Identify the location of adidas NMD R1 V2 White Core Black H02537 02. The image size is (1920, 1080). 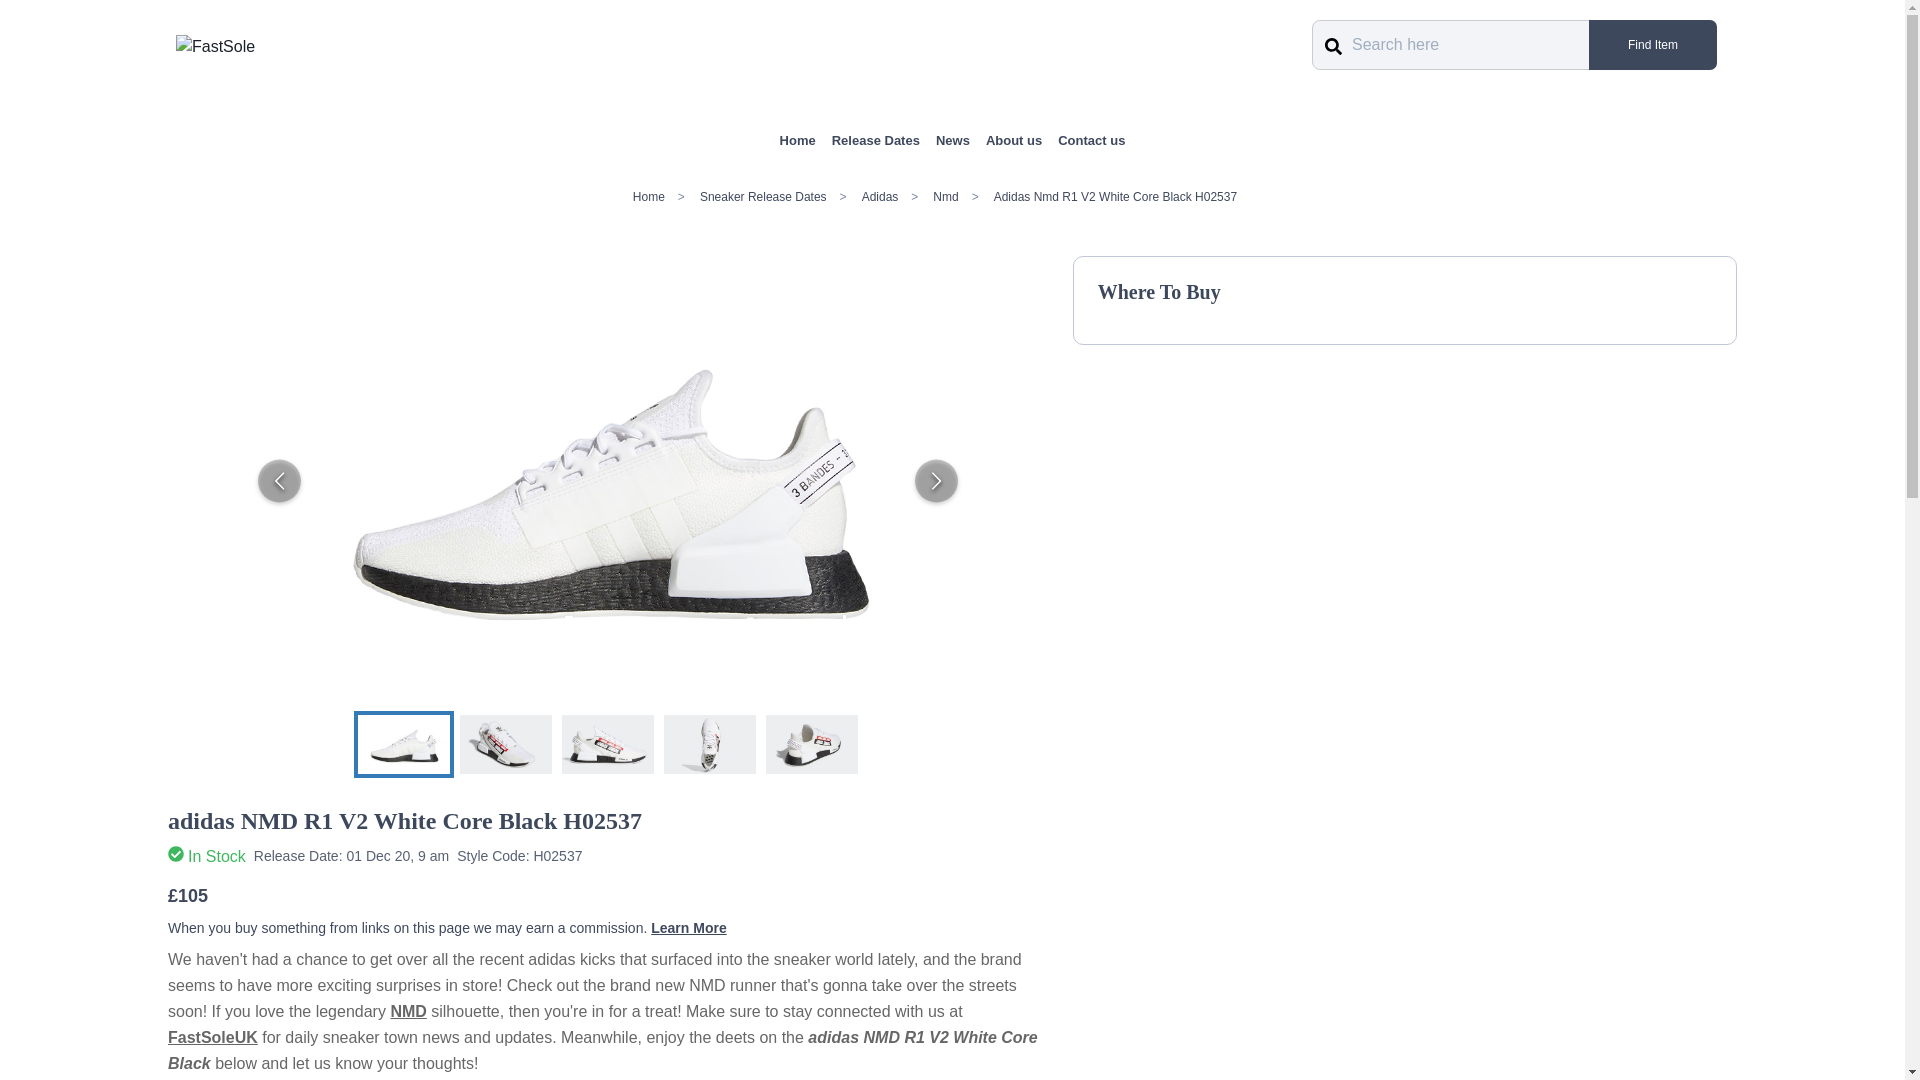
(506, 743).